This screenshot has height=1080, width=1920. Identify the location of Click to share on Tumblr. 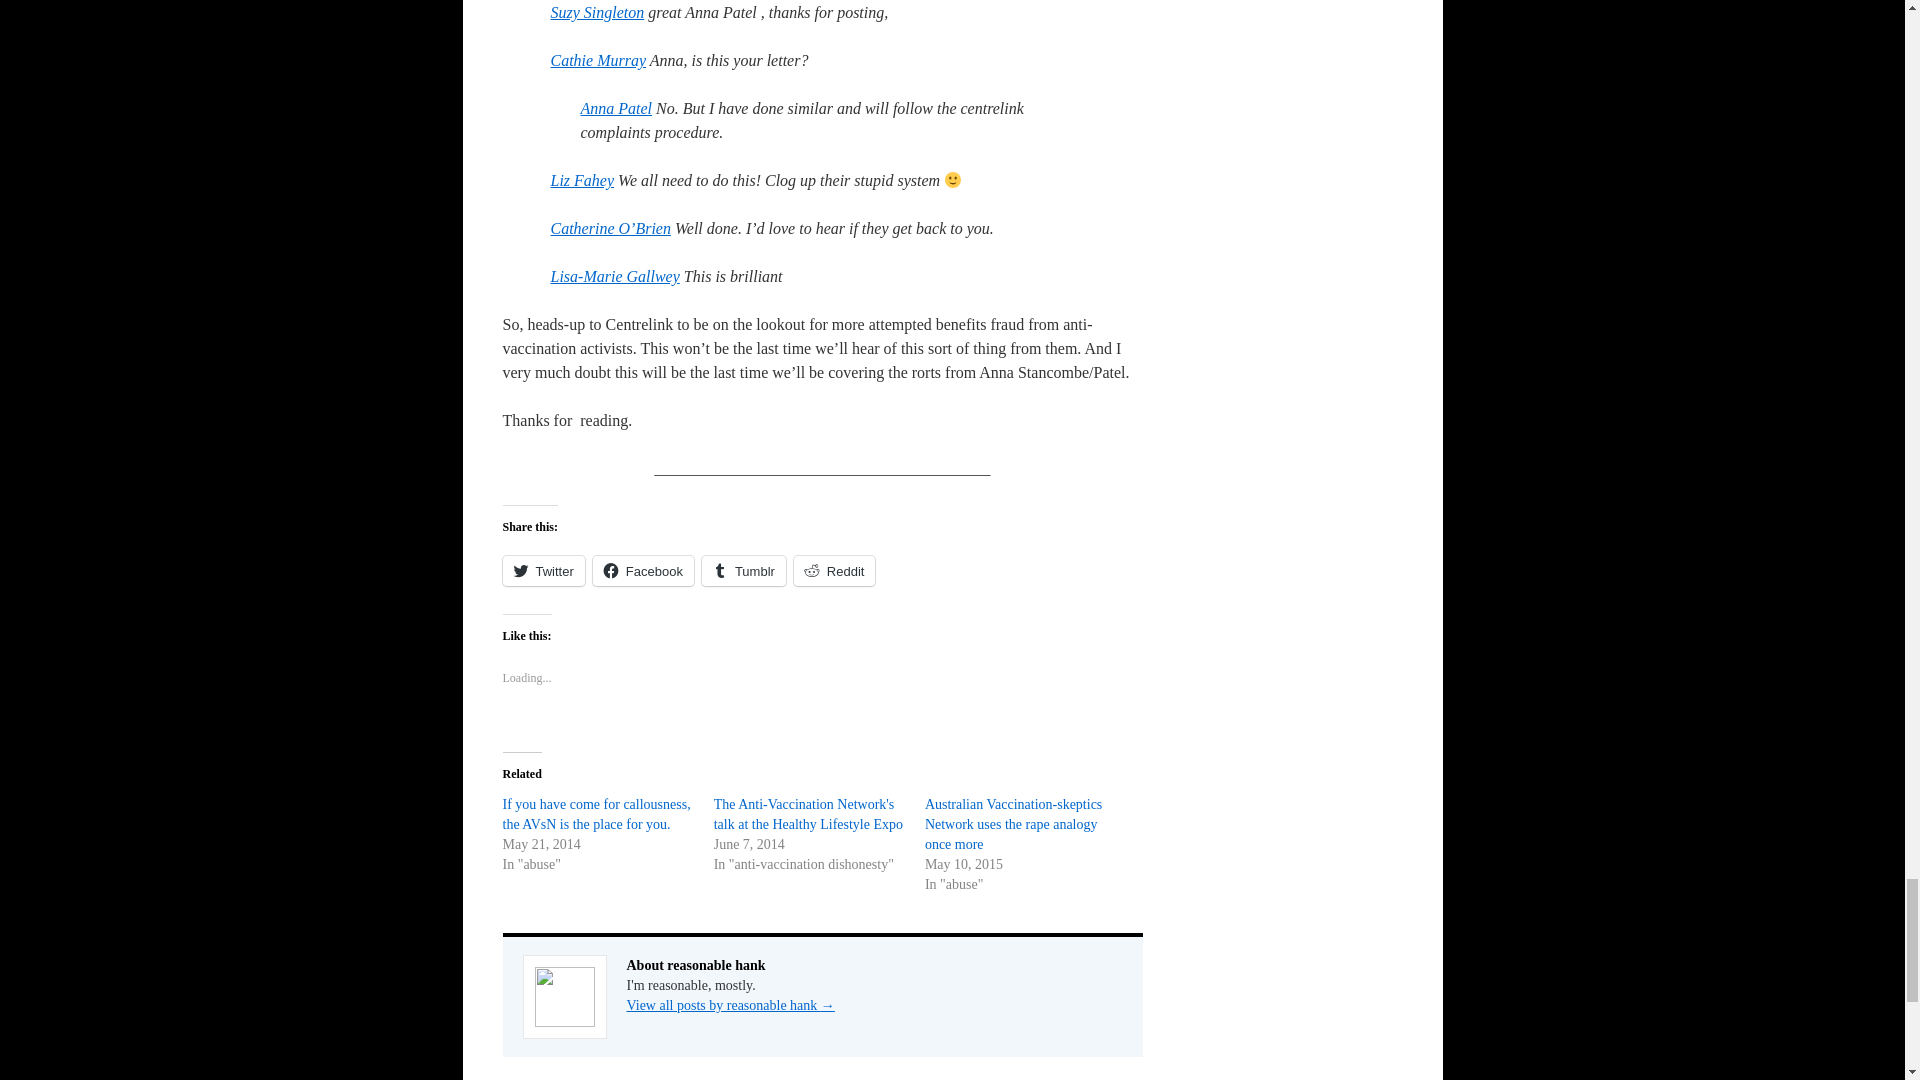
(744, 571).